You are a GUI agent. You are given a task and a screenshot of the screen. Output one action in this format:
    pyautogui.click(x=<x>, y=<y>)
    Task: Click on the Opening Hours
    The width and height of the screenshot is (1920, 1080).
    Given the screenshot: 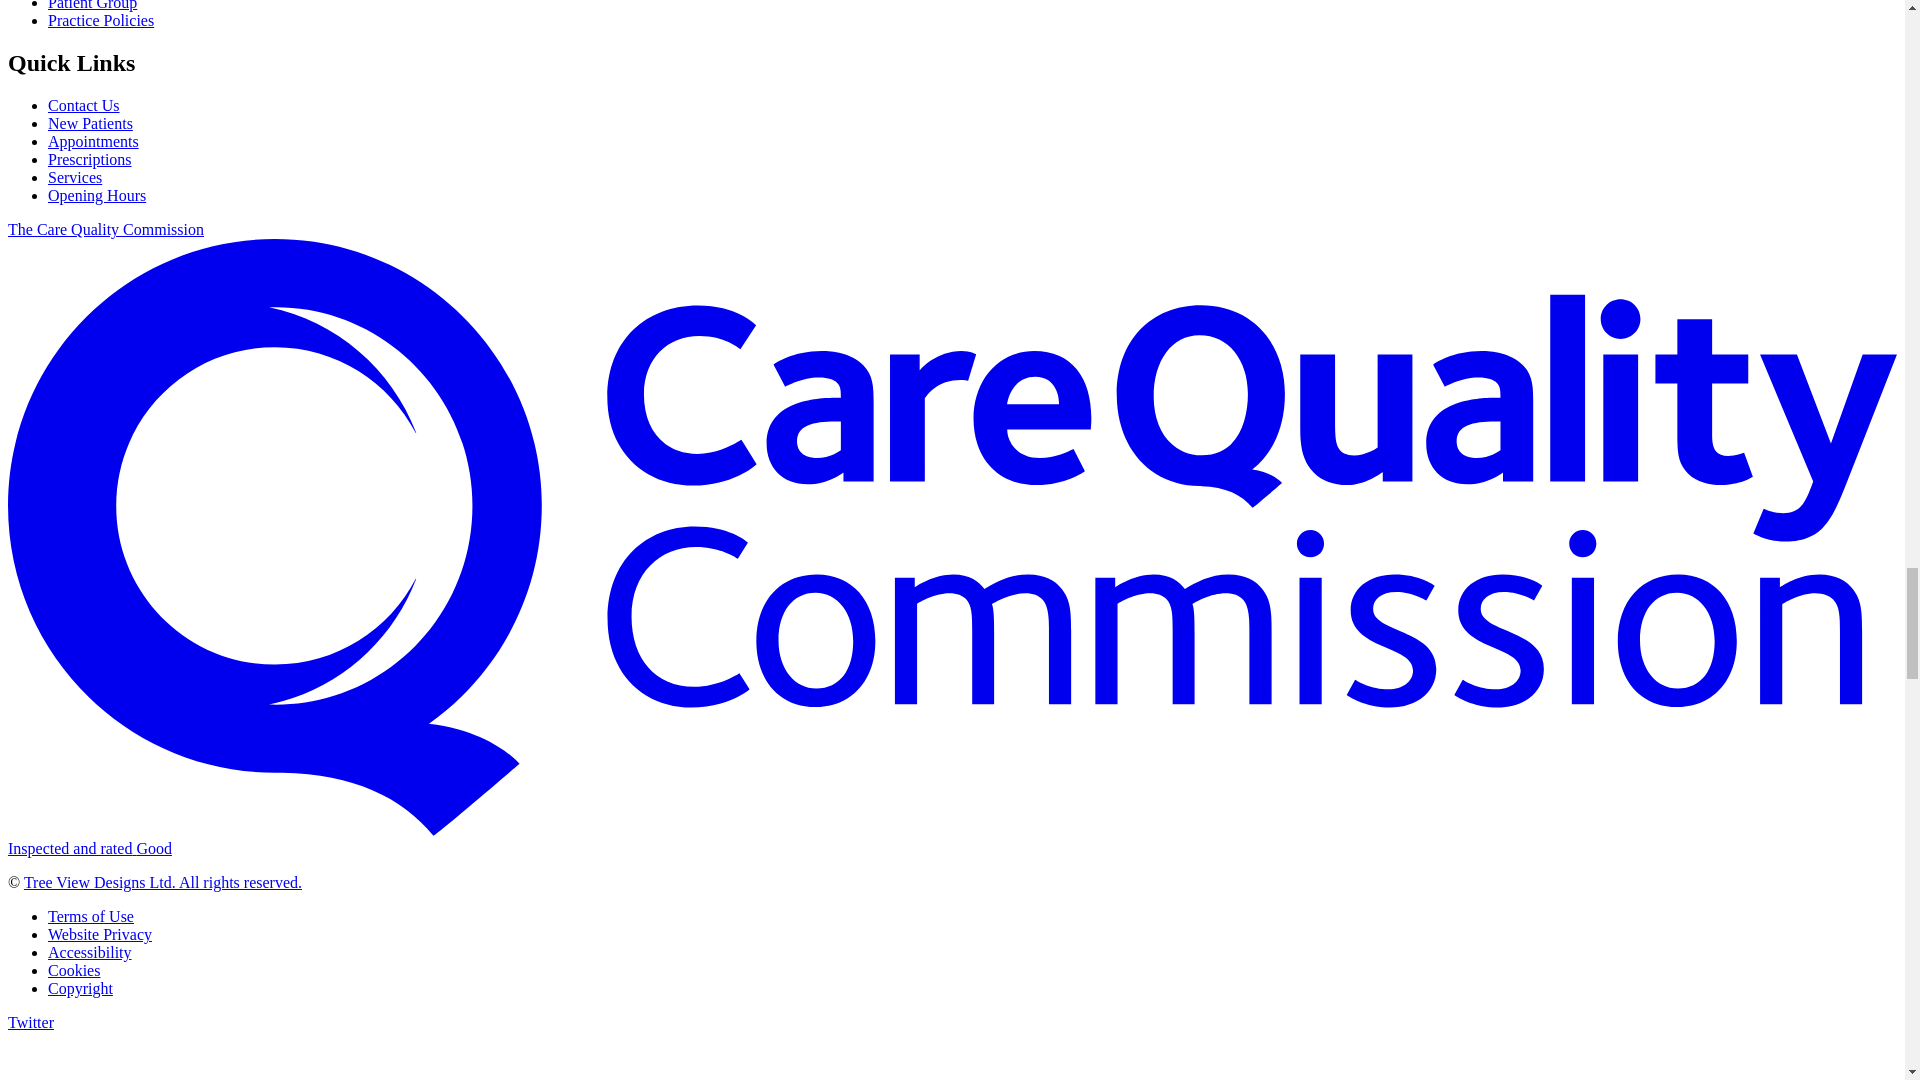 What is the action you would take?
    pyautogui.click(x=96, y=195)
    